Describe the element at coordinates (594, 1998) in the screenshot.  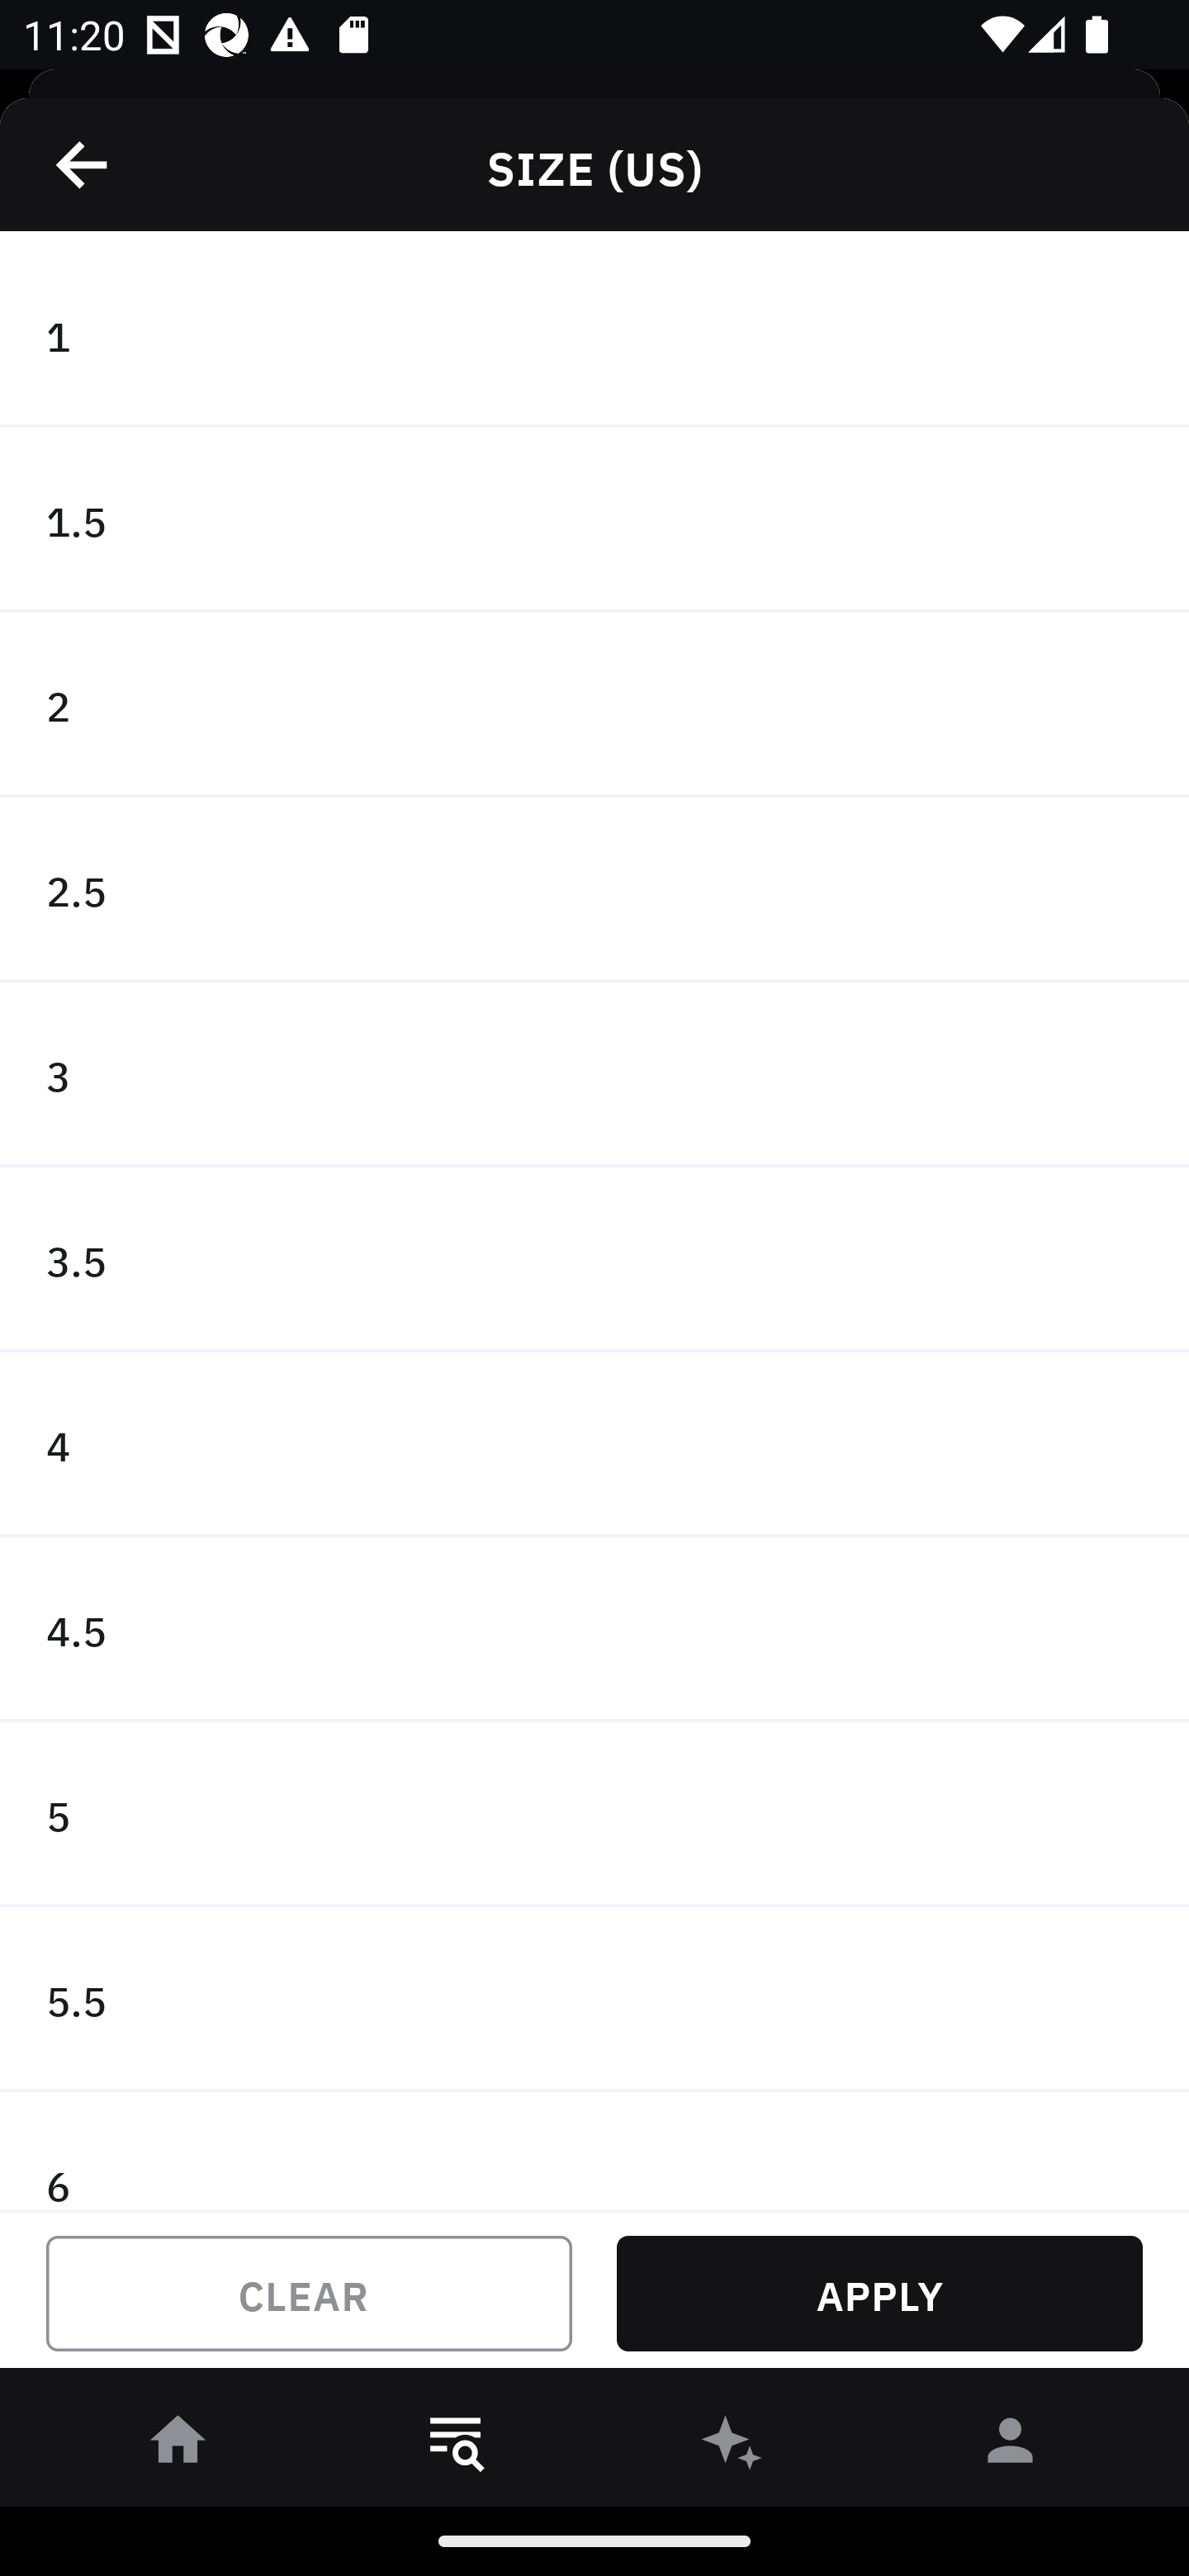
I see `5.5` at that location.